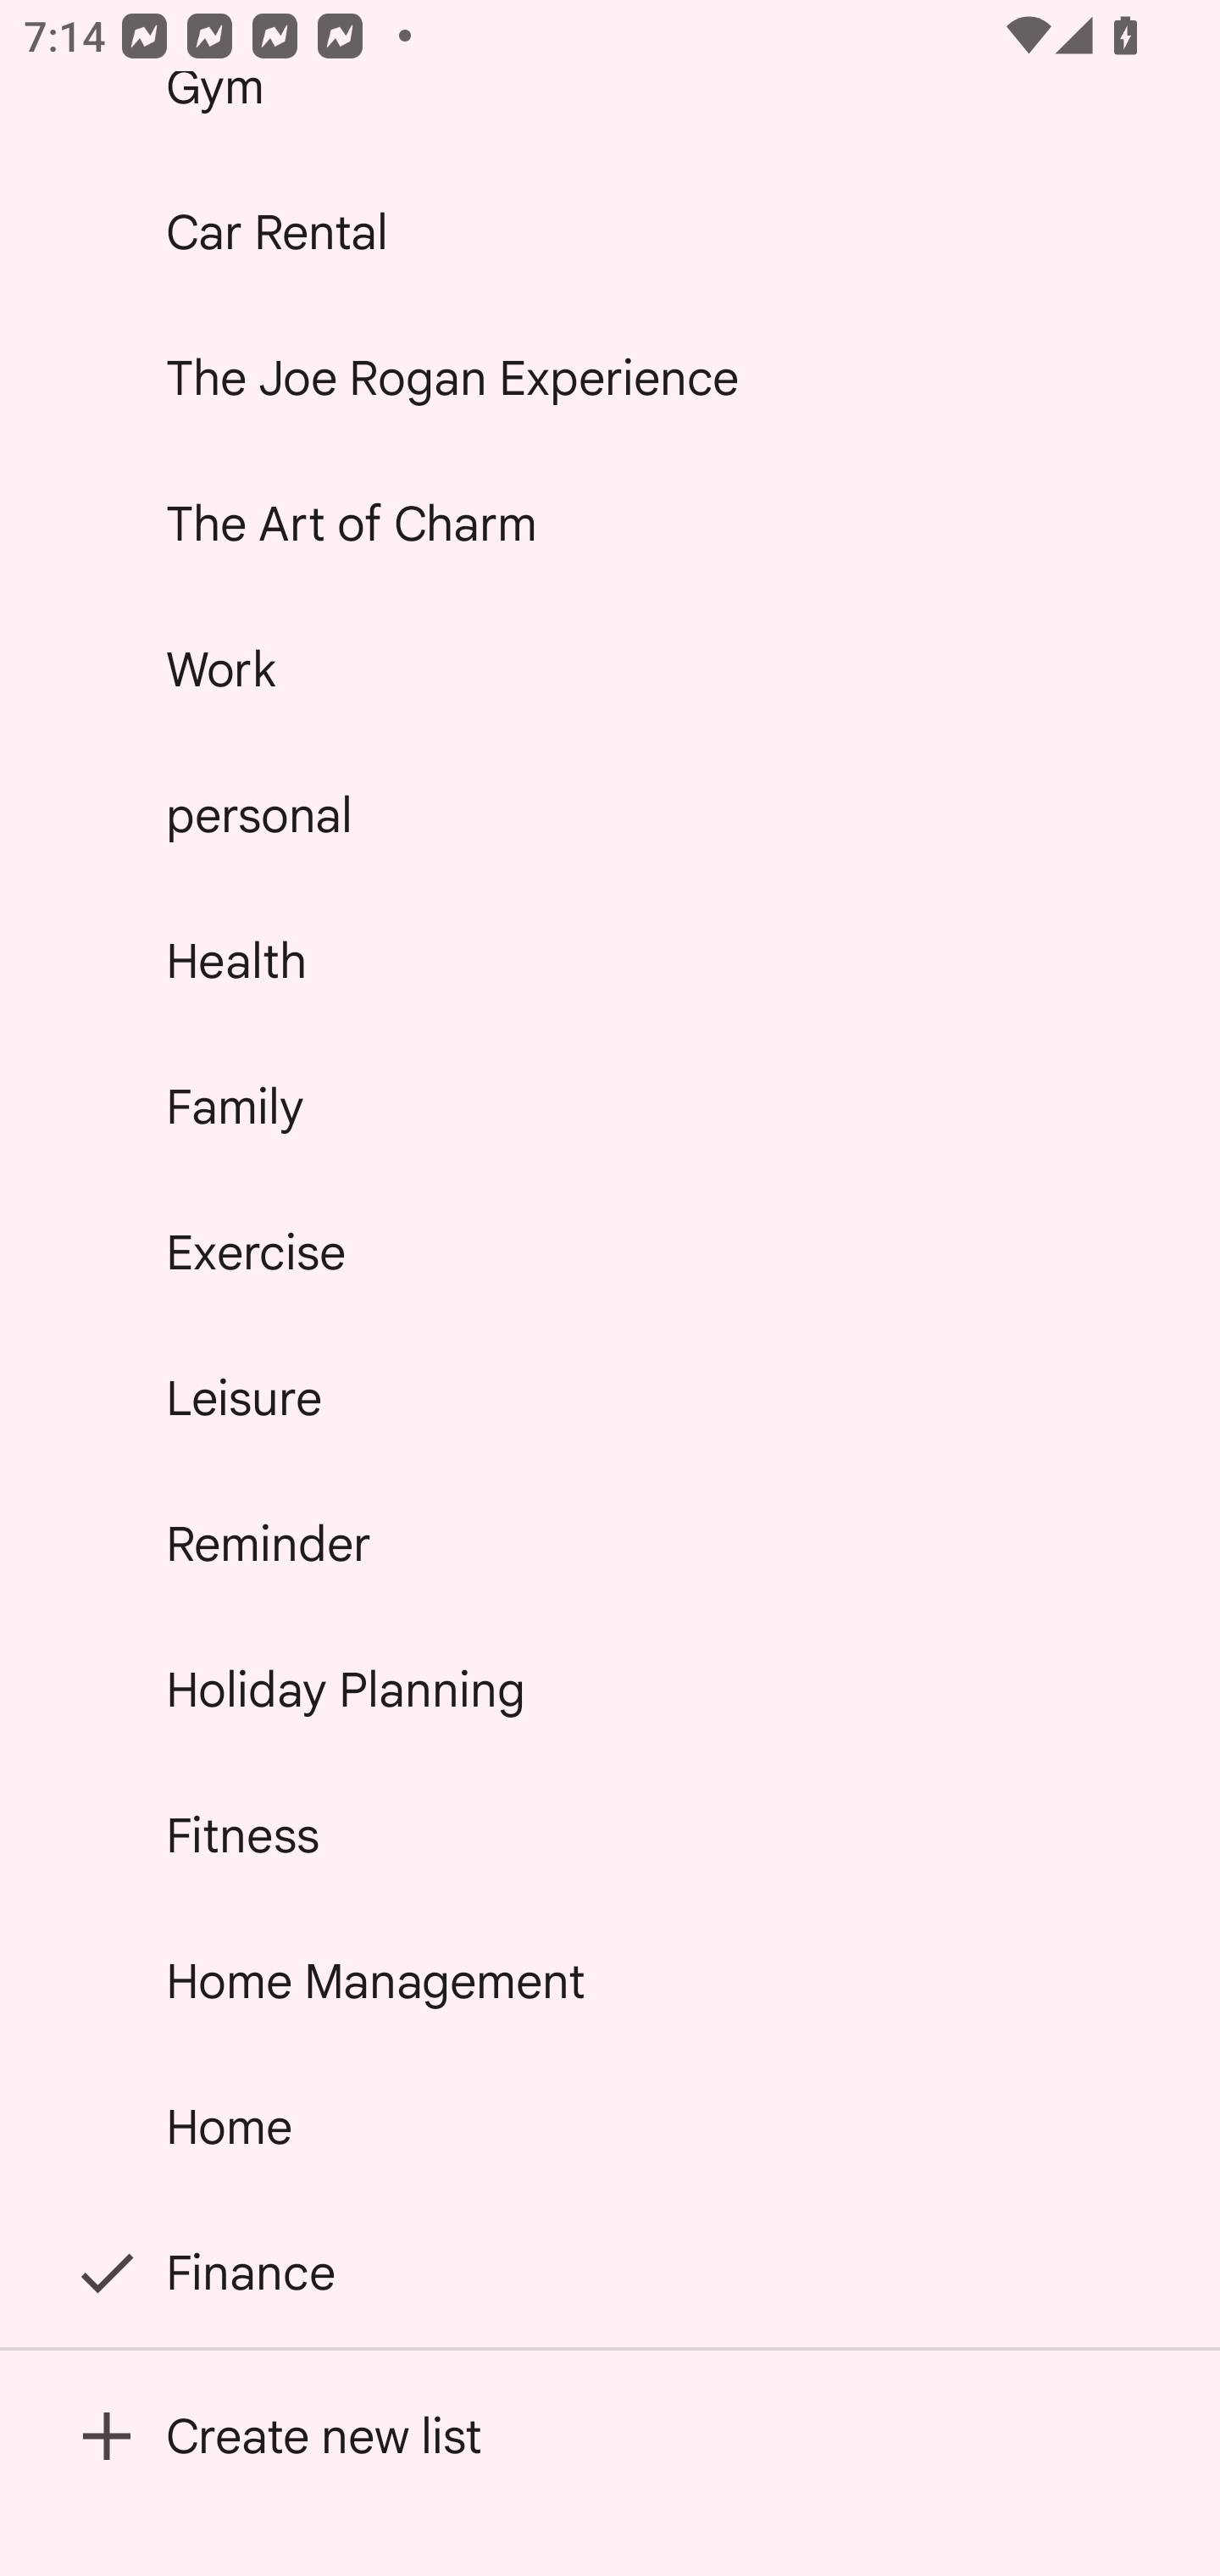 The width and height of the screenshot is (1220, 2576). What do you see at coordinates (610, 815) in the screenshot?
I see `personal` at bounding box center [610, 815].